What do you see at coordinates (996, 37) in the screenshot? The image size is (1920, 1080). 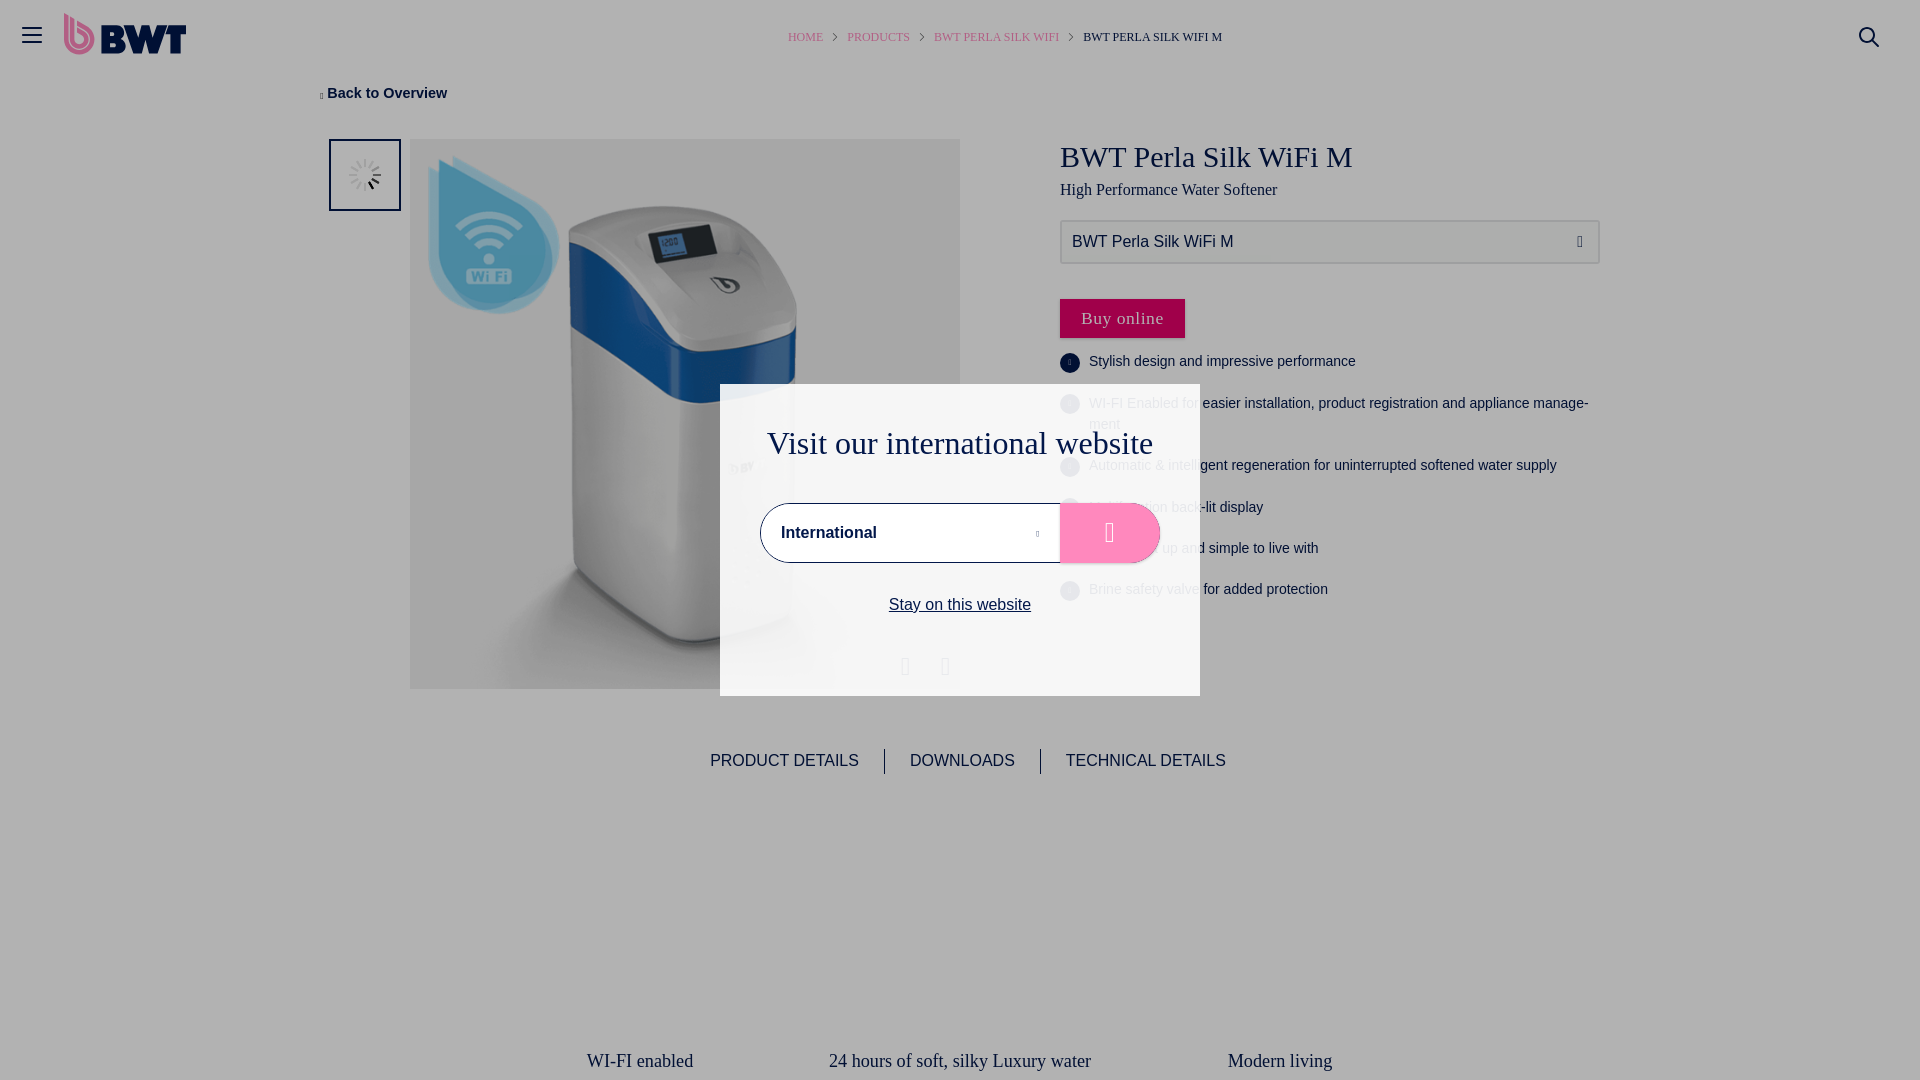 I see `BWT PERLA SILK WIFI` at bounding box center [996, 37].